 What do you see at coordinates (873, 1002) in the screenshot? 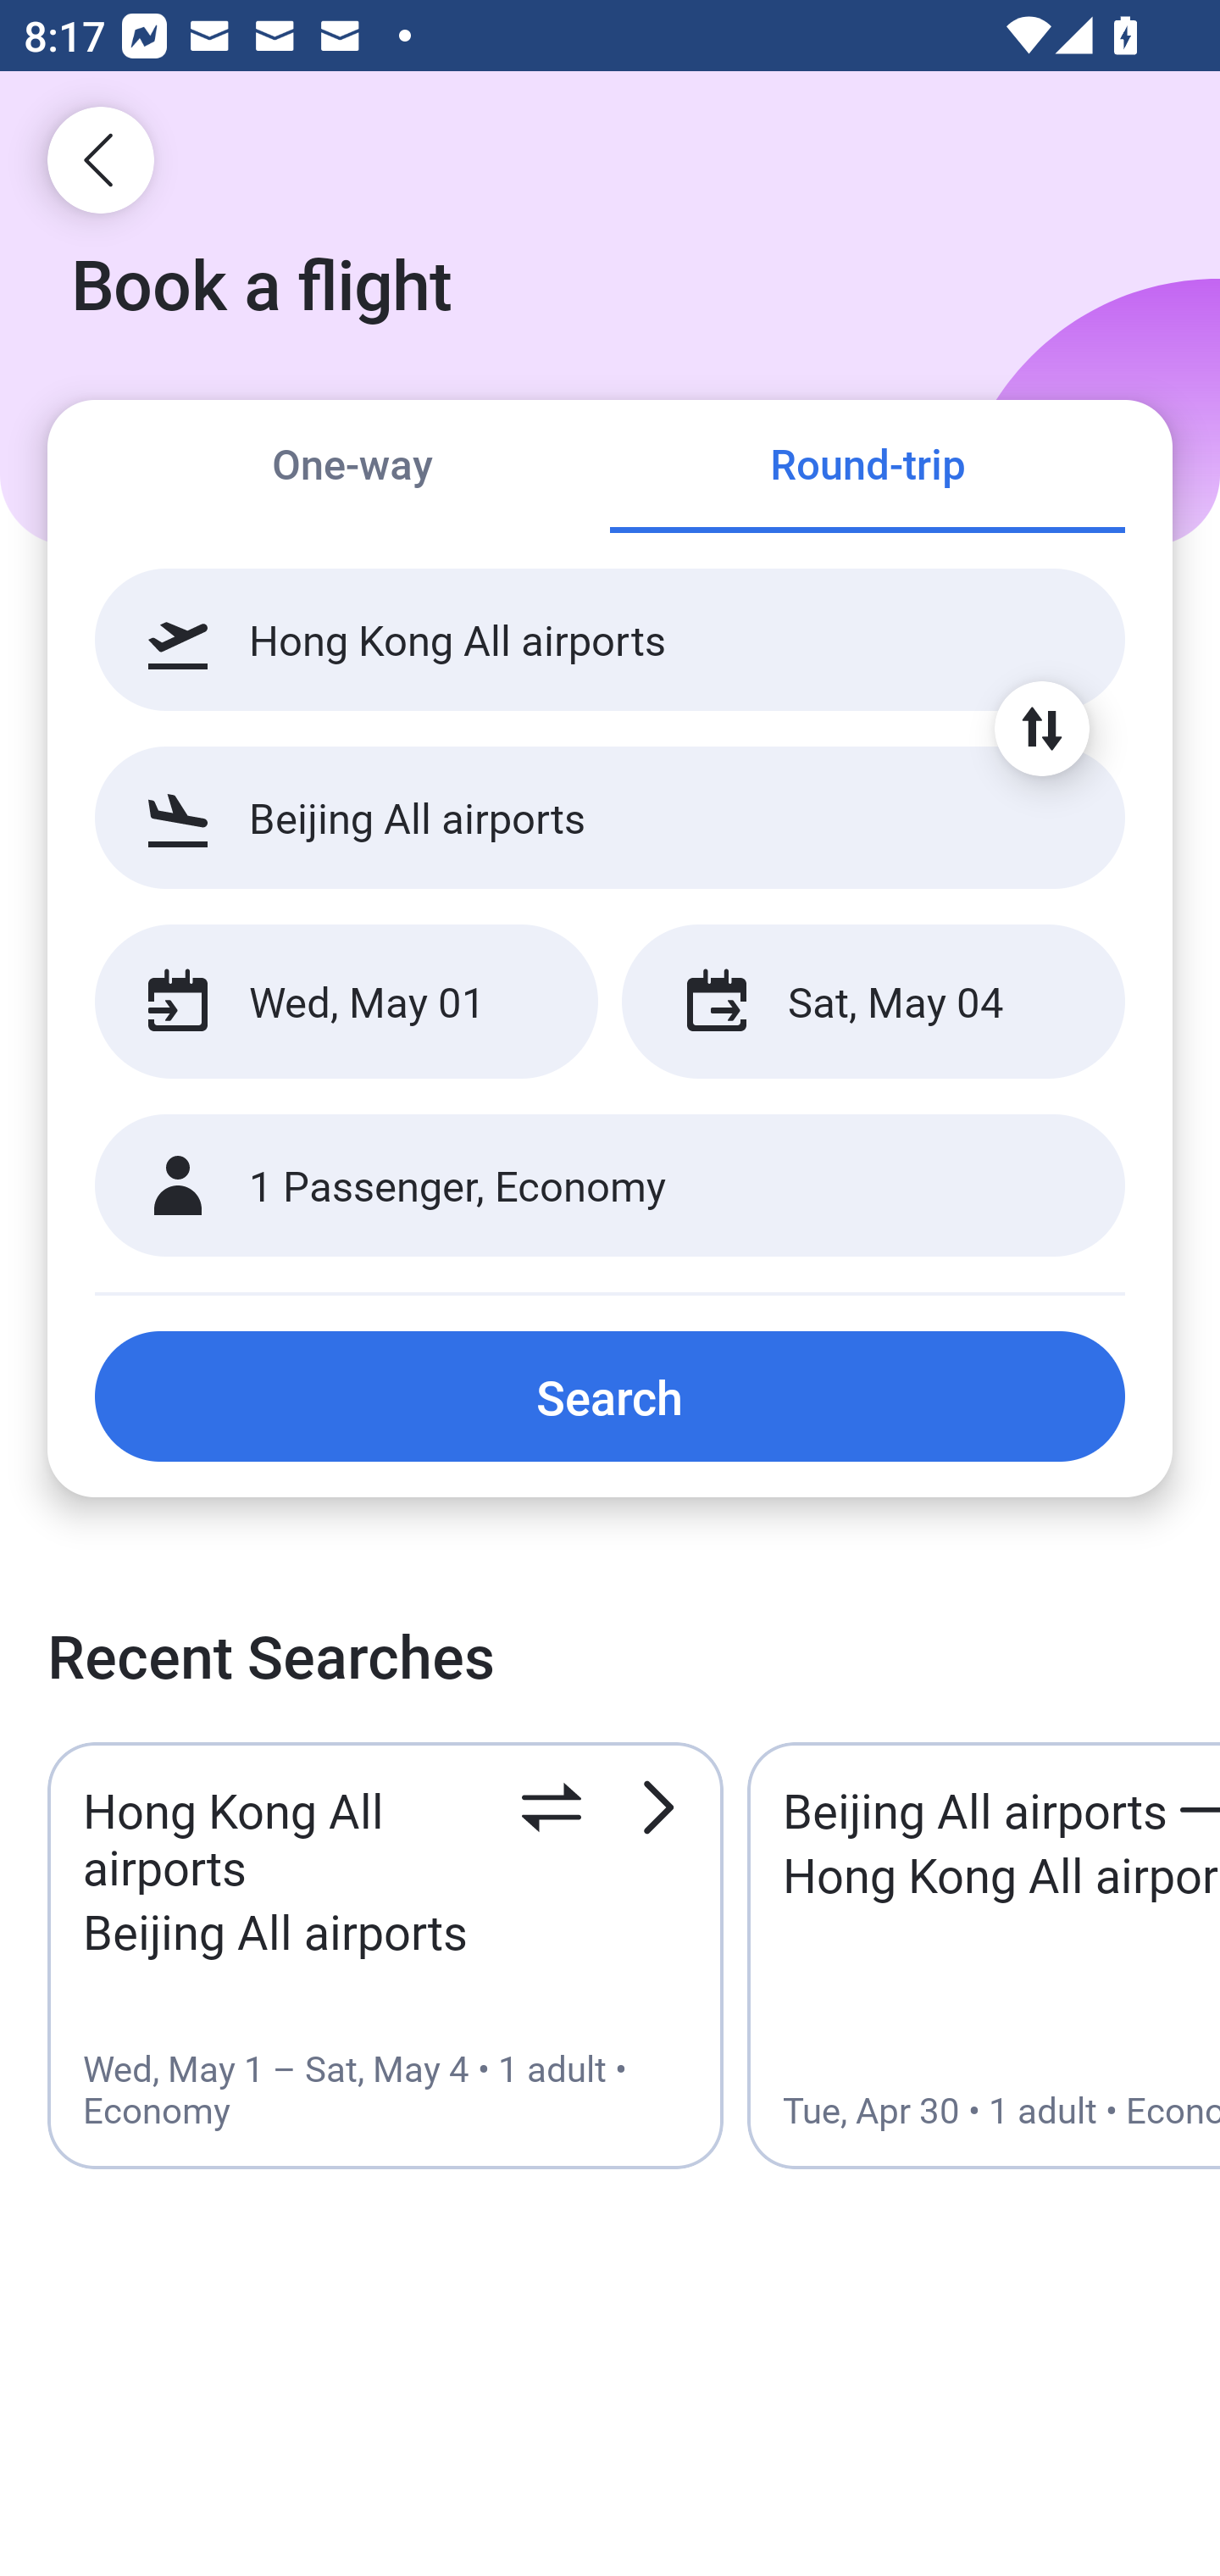
I see `Sat, May 04` at bounding box center [873, 1002].